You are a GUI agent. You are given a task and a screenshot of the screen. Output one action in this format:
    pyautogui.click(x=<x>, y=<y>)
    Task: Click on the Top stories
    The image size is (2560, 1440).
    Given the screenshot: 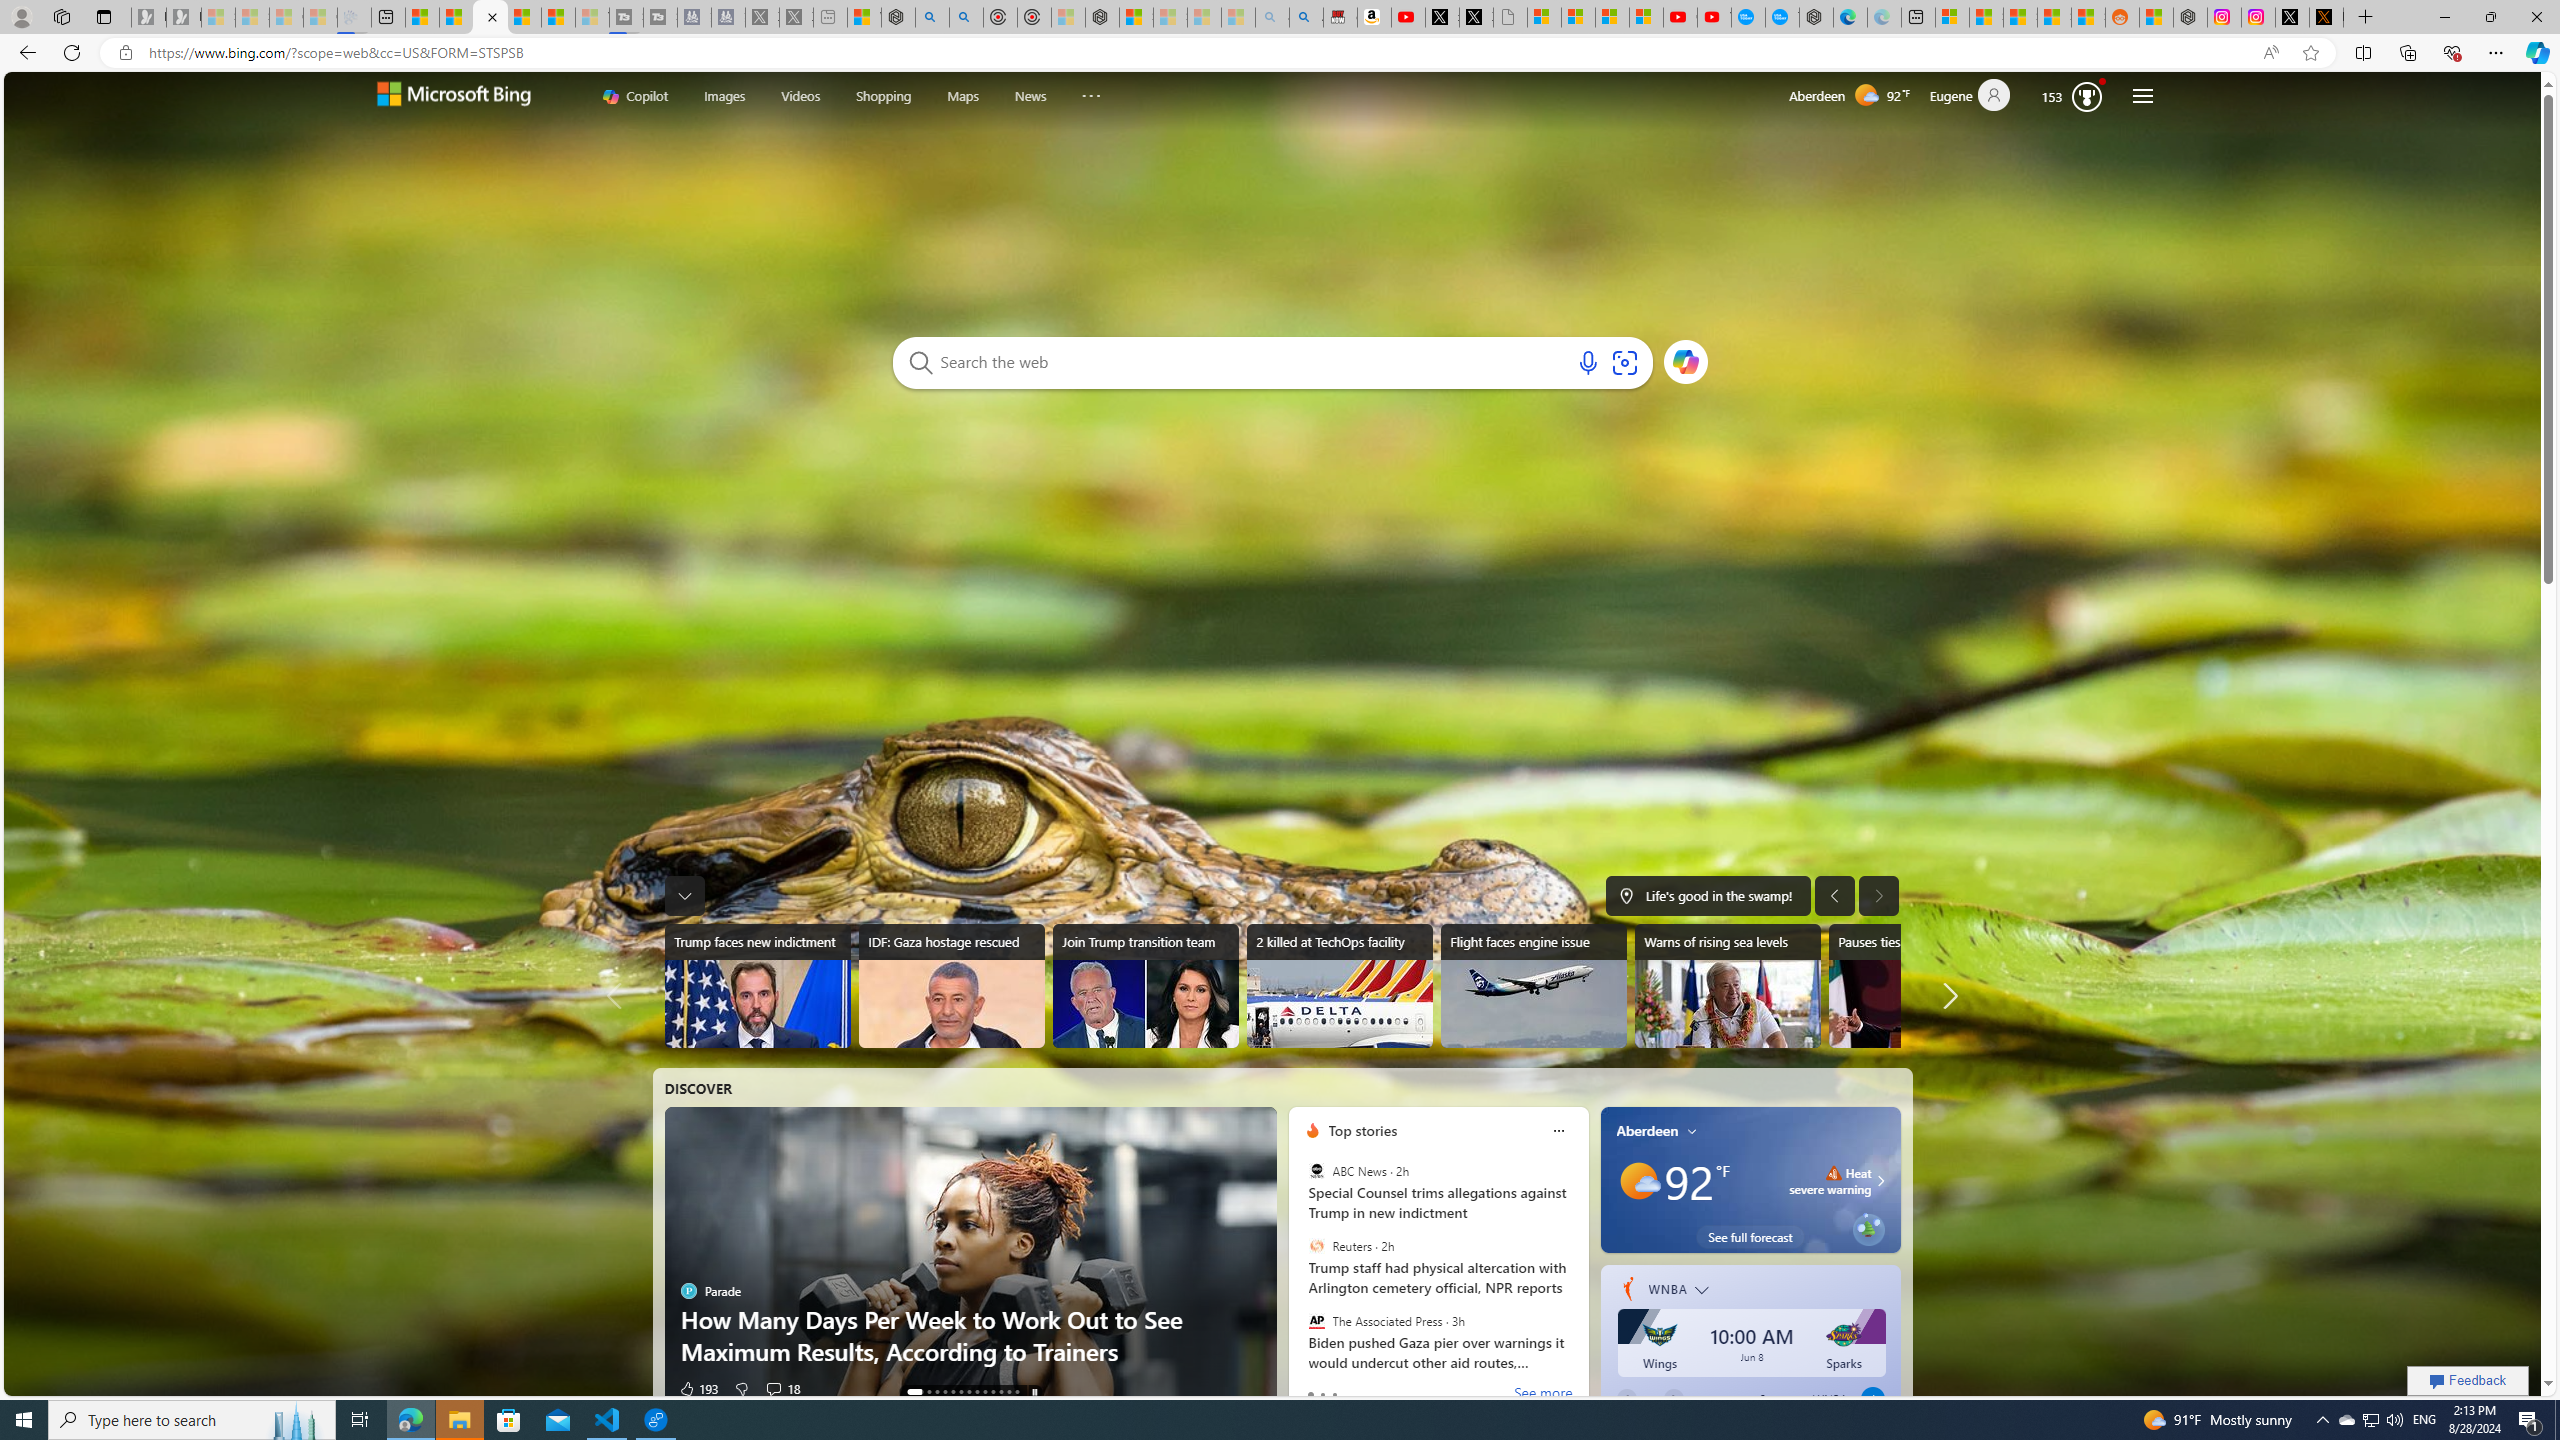 What is the action you would take?
    pyautogui.click(x=1362, y=1130)
    